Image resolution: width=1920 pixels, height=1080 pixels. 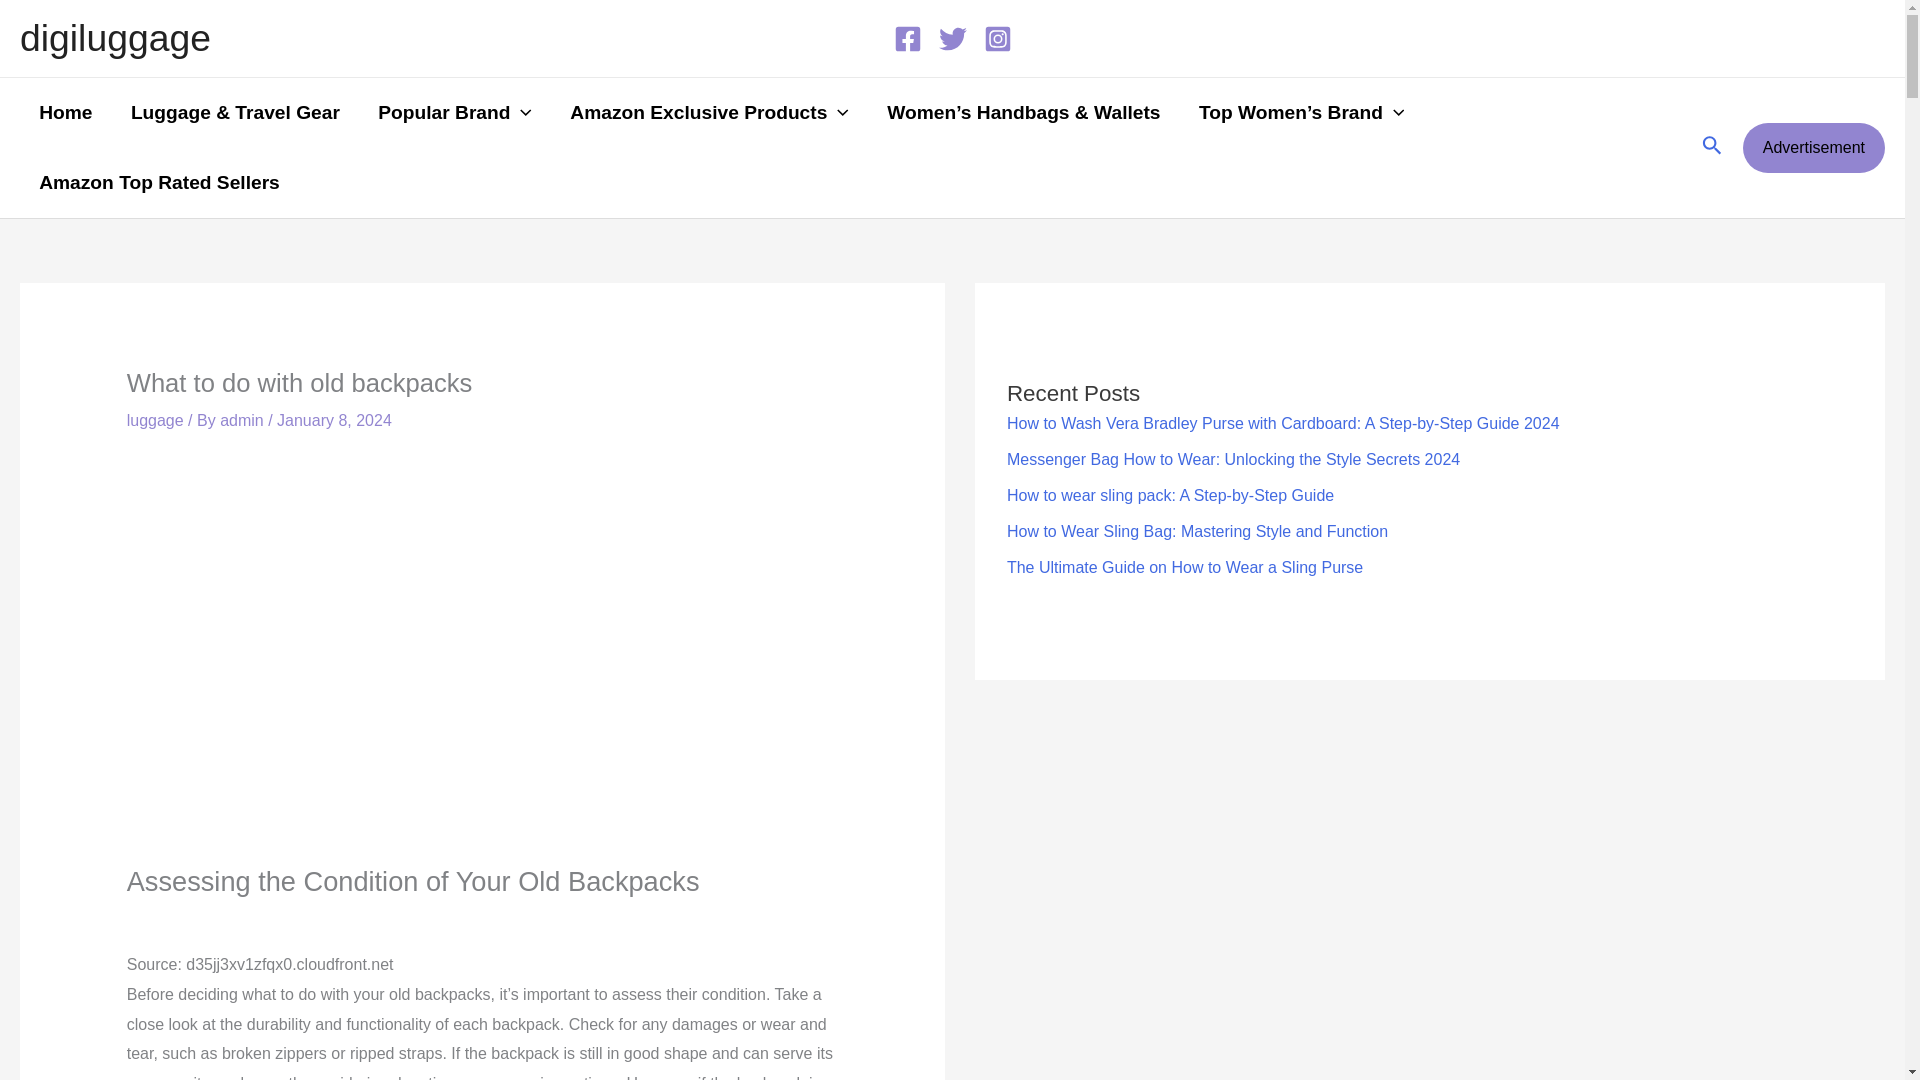 I want to click on Home, so click(x=65, y=112).